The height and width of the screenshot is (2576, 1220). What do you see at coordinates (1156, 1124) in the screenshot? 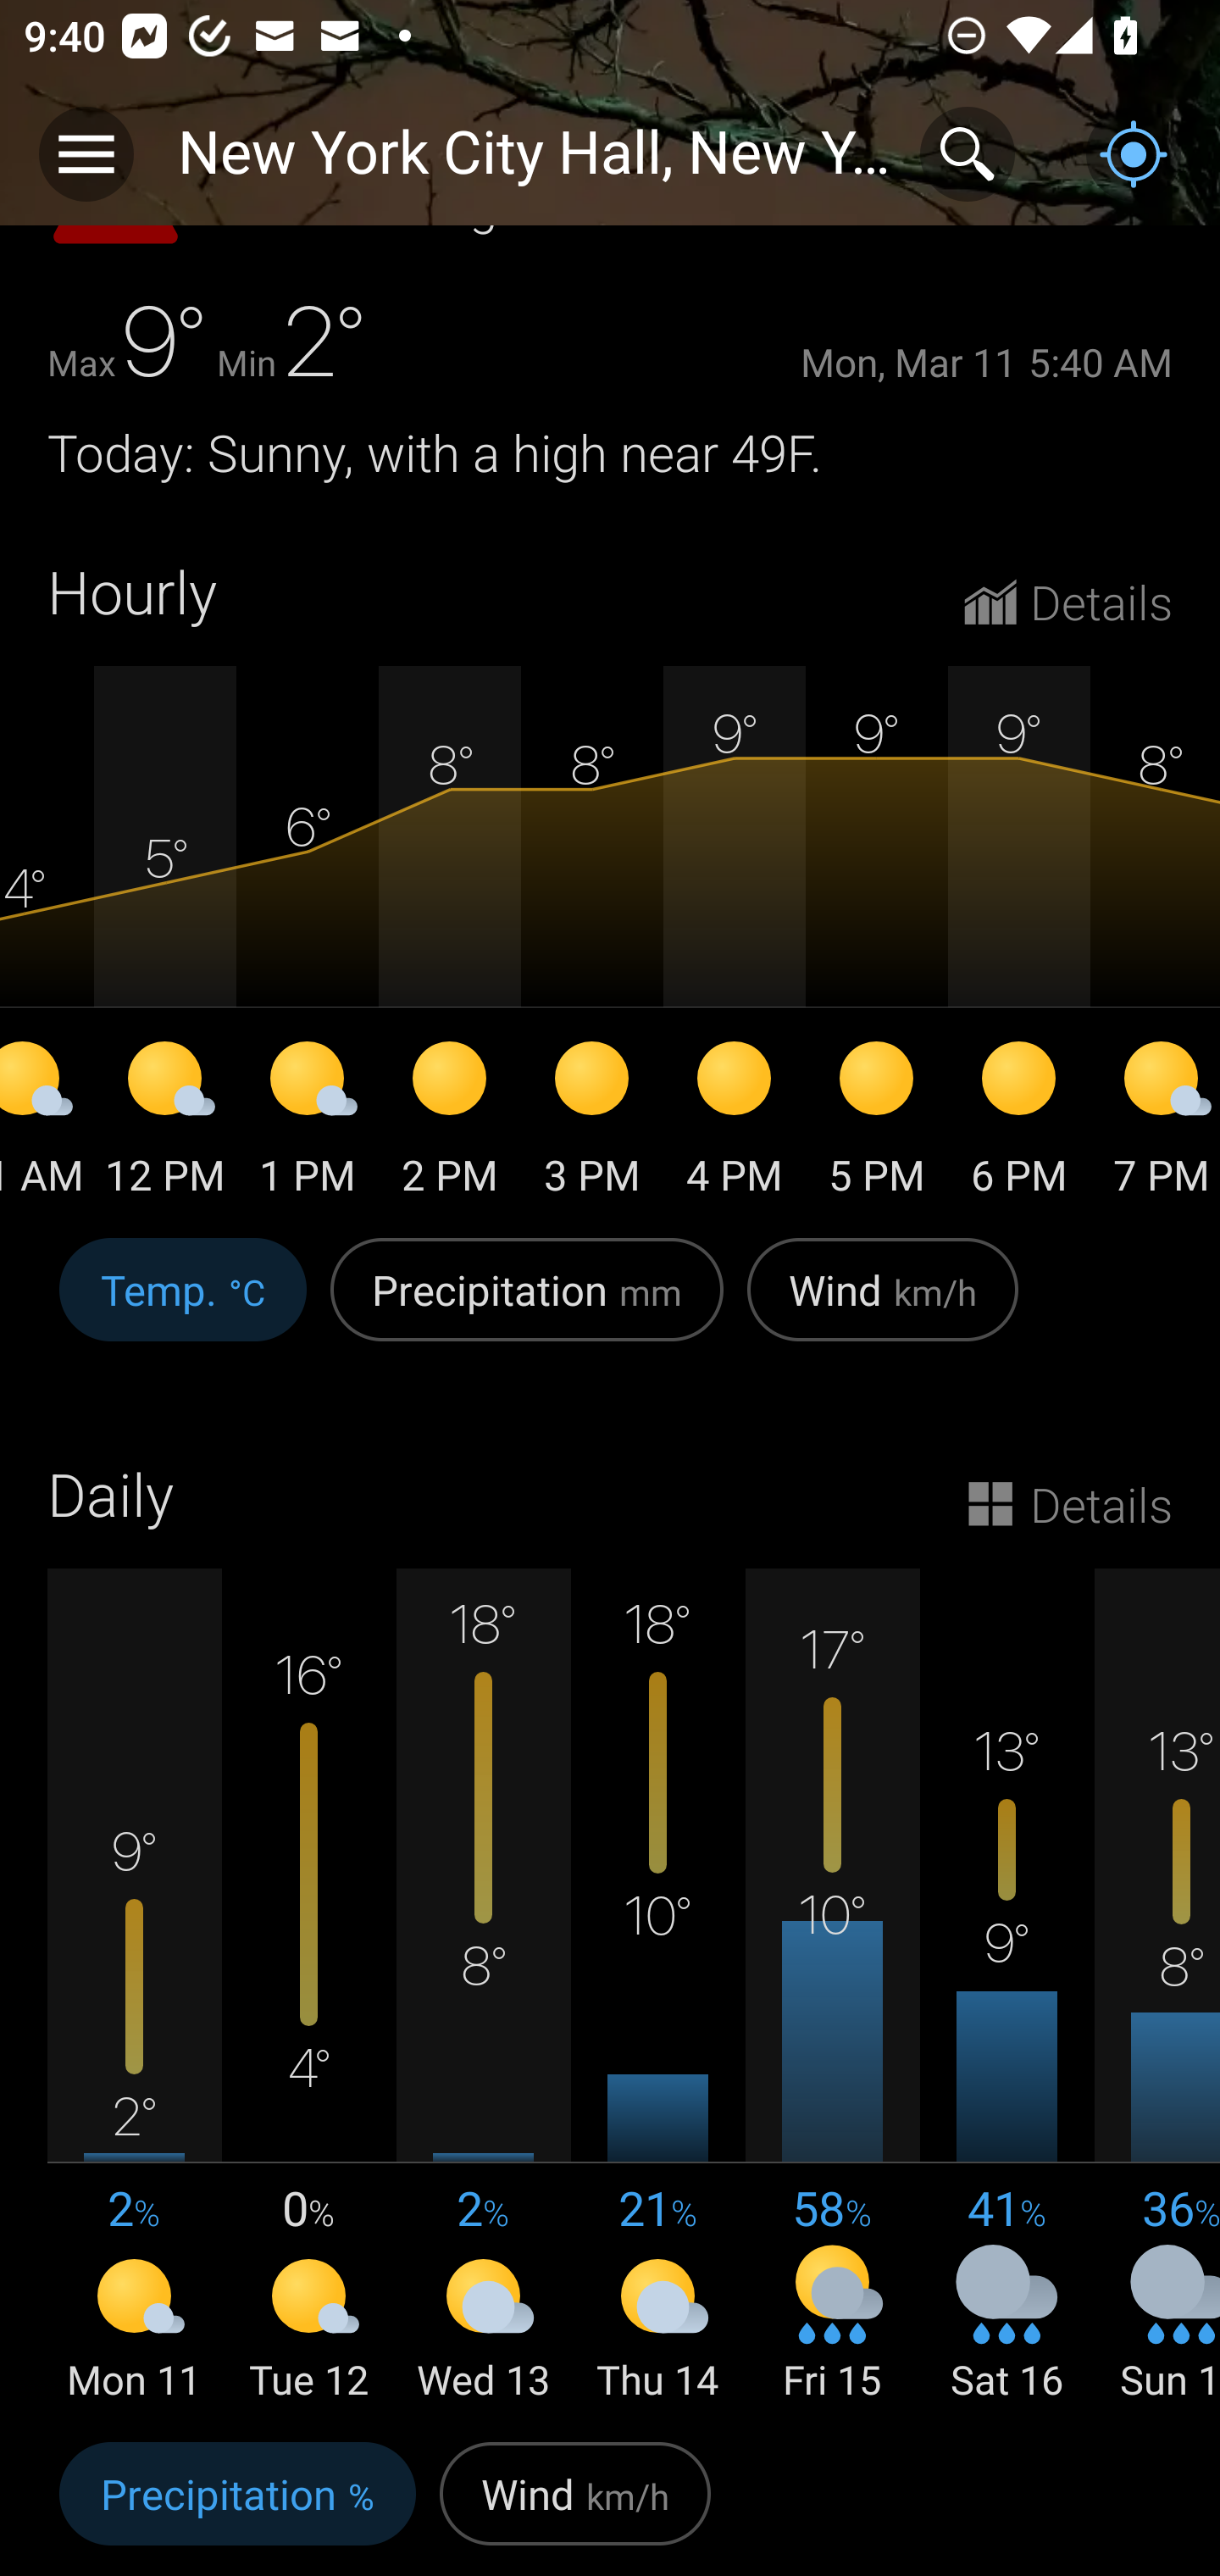
I see `7 PM` at bounding box center [1156, 1124].